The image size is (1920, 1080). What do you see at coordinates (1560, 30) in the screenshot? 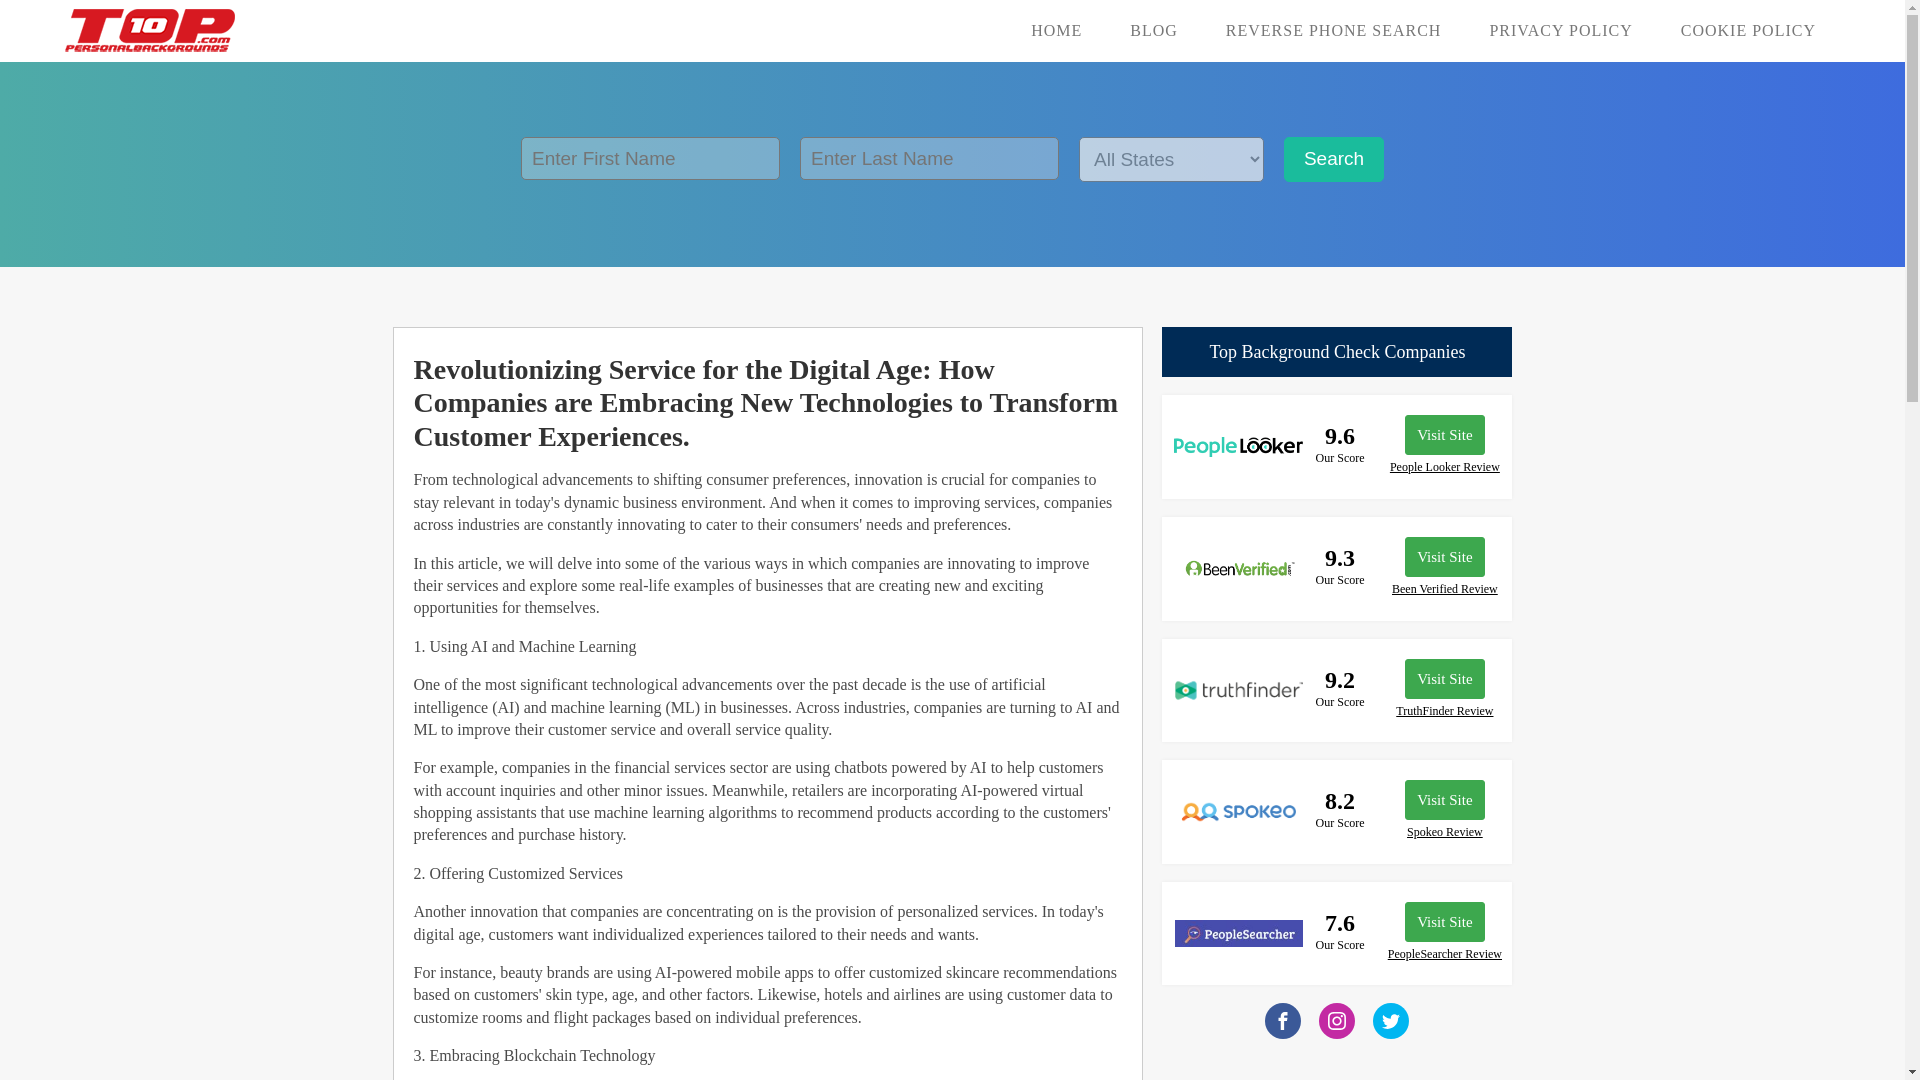
I see `PRIVACY POLICY` at bounding box center [1560, 30].